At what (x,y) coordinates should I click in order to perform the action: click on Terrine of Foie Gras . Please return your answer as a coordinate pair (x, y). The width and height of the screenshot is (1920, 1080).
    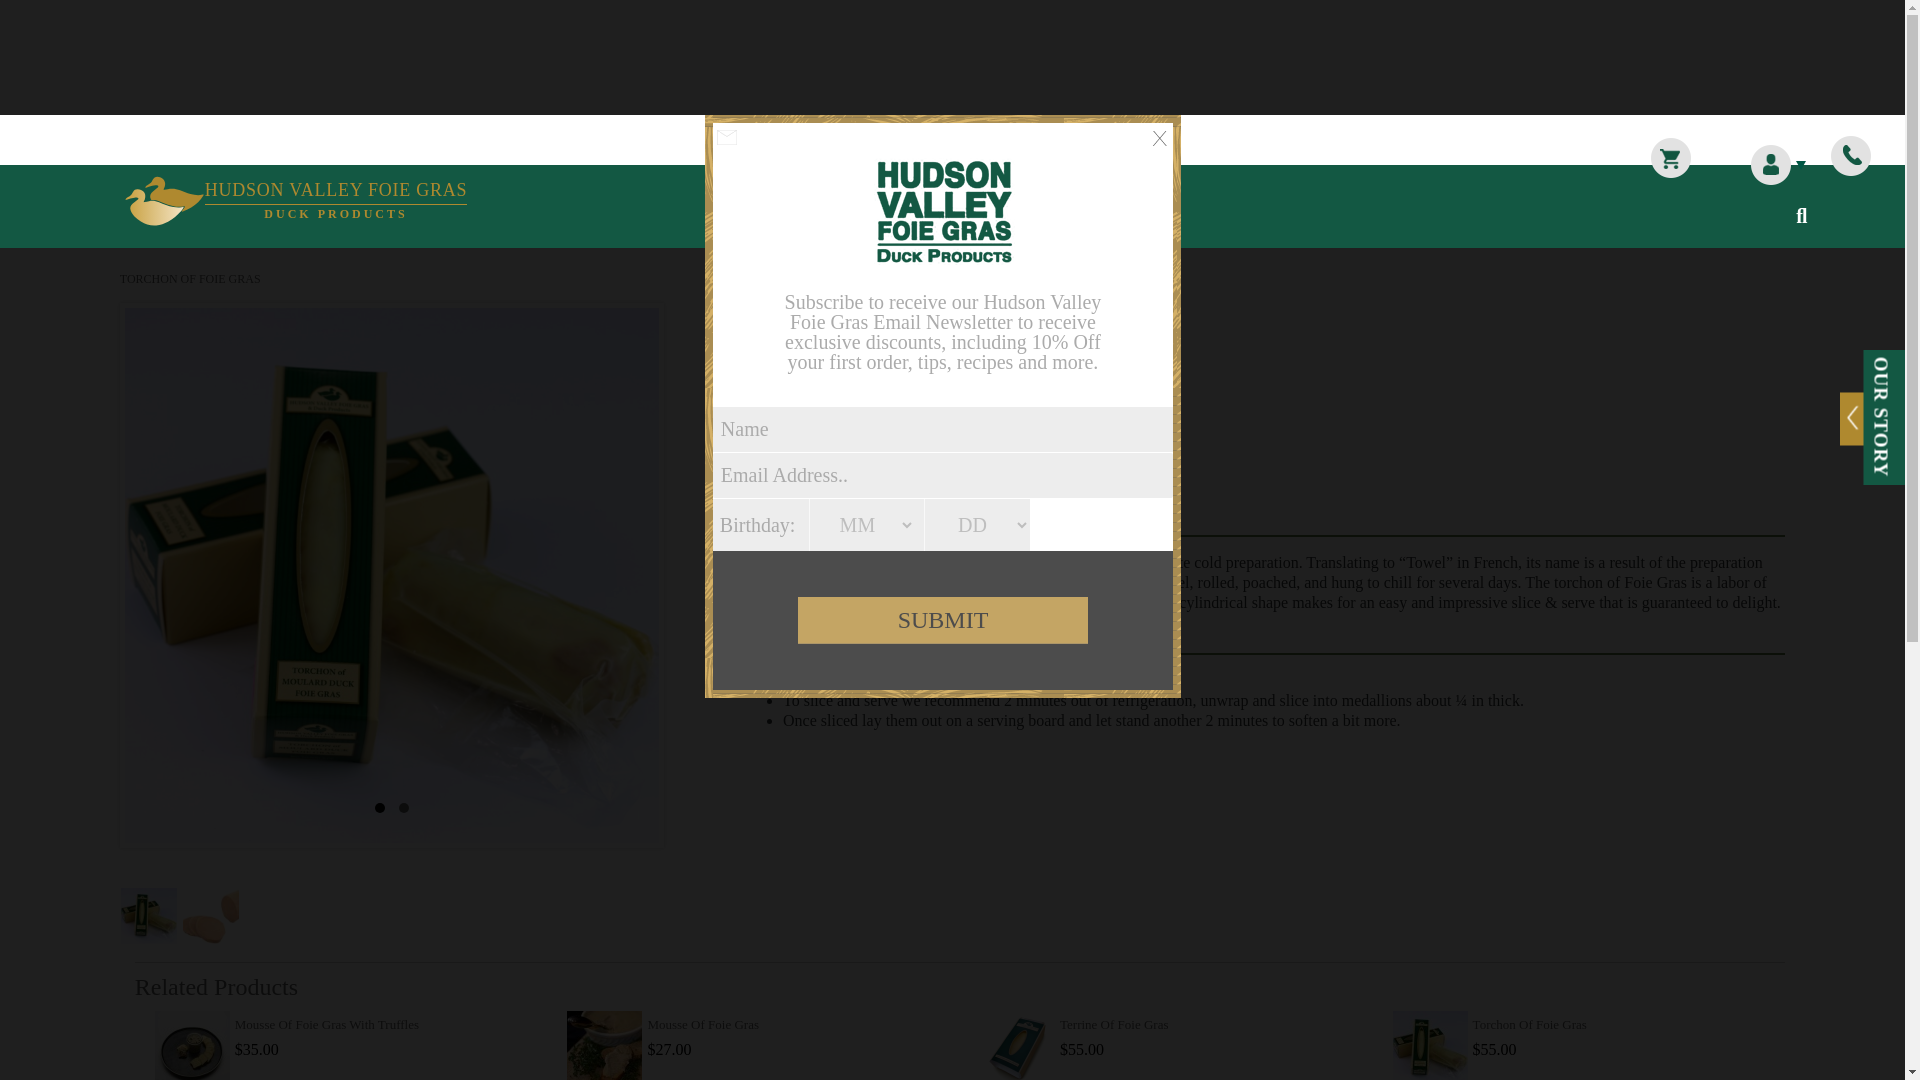
    Looking at the image, I should click on (1850, 156).